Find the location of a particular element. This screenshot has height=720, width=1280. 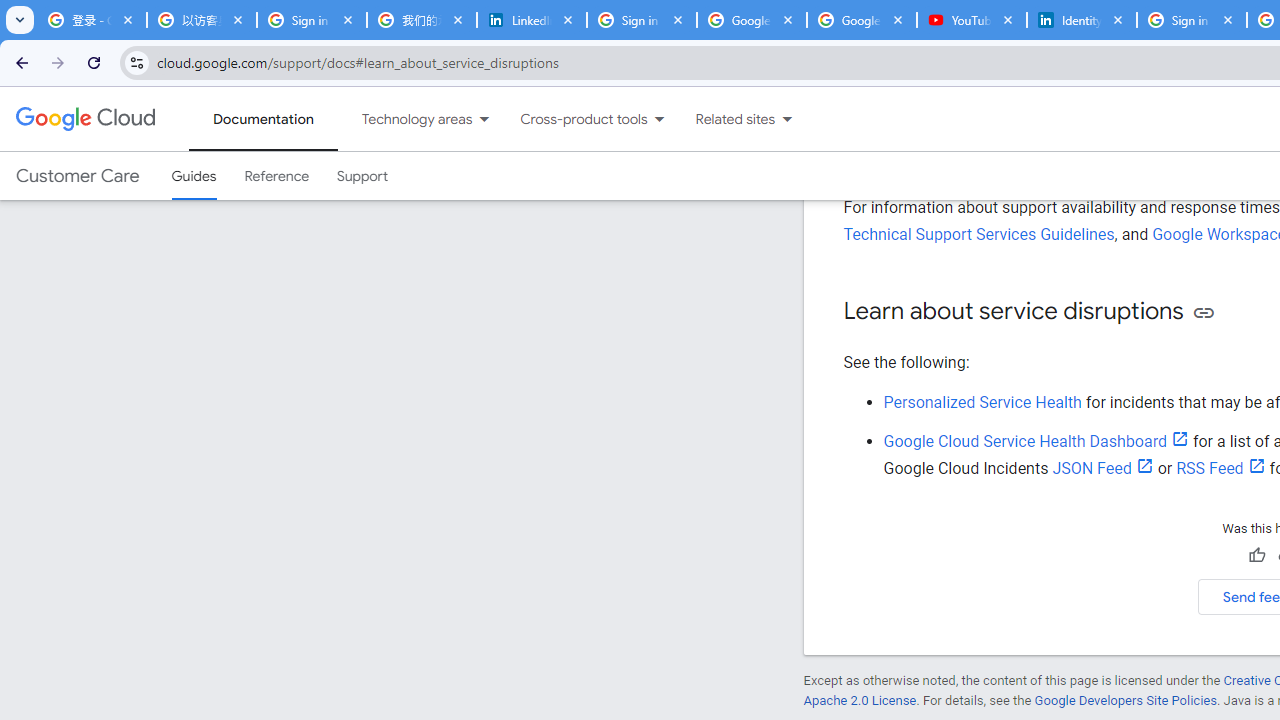

Personalized Service Health is located at coordinates (982, 402).